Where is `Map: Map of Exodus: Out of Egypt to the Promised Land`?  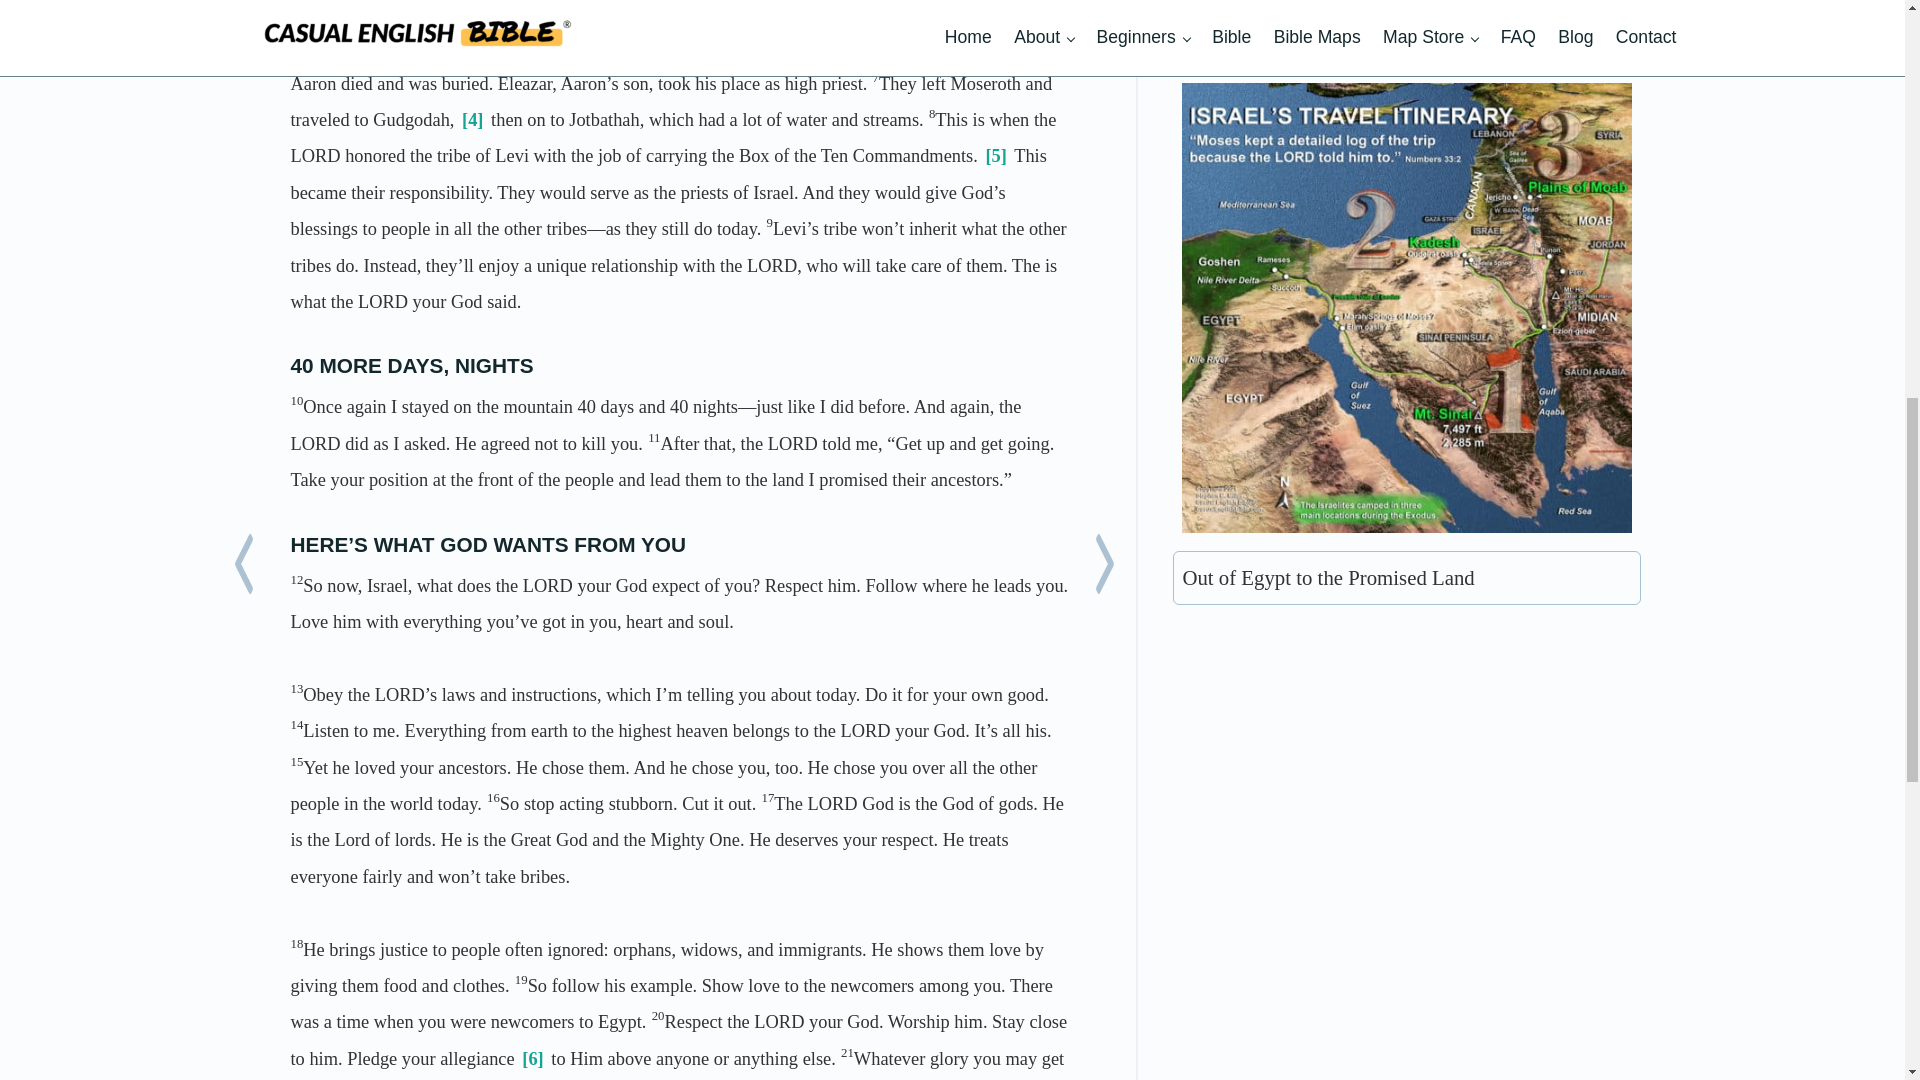 Map: Map of Exodus: Out of Egypt to the Promised Land is located at coordinates (1407, 308).